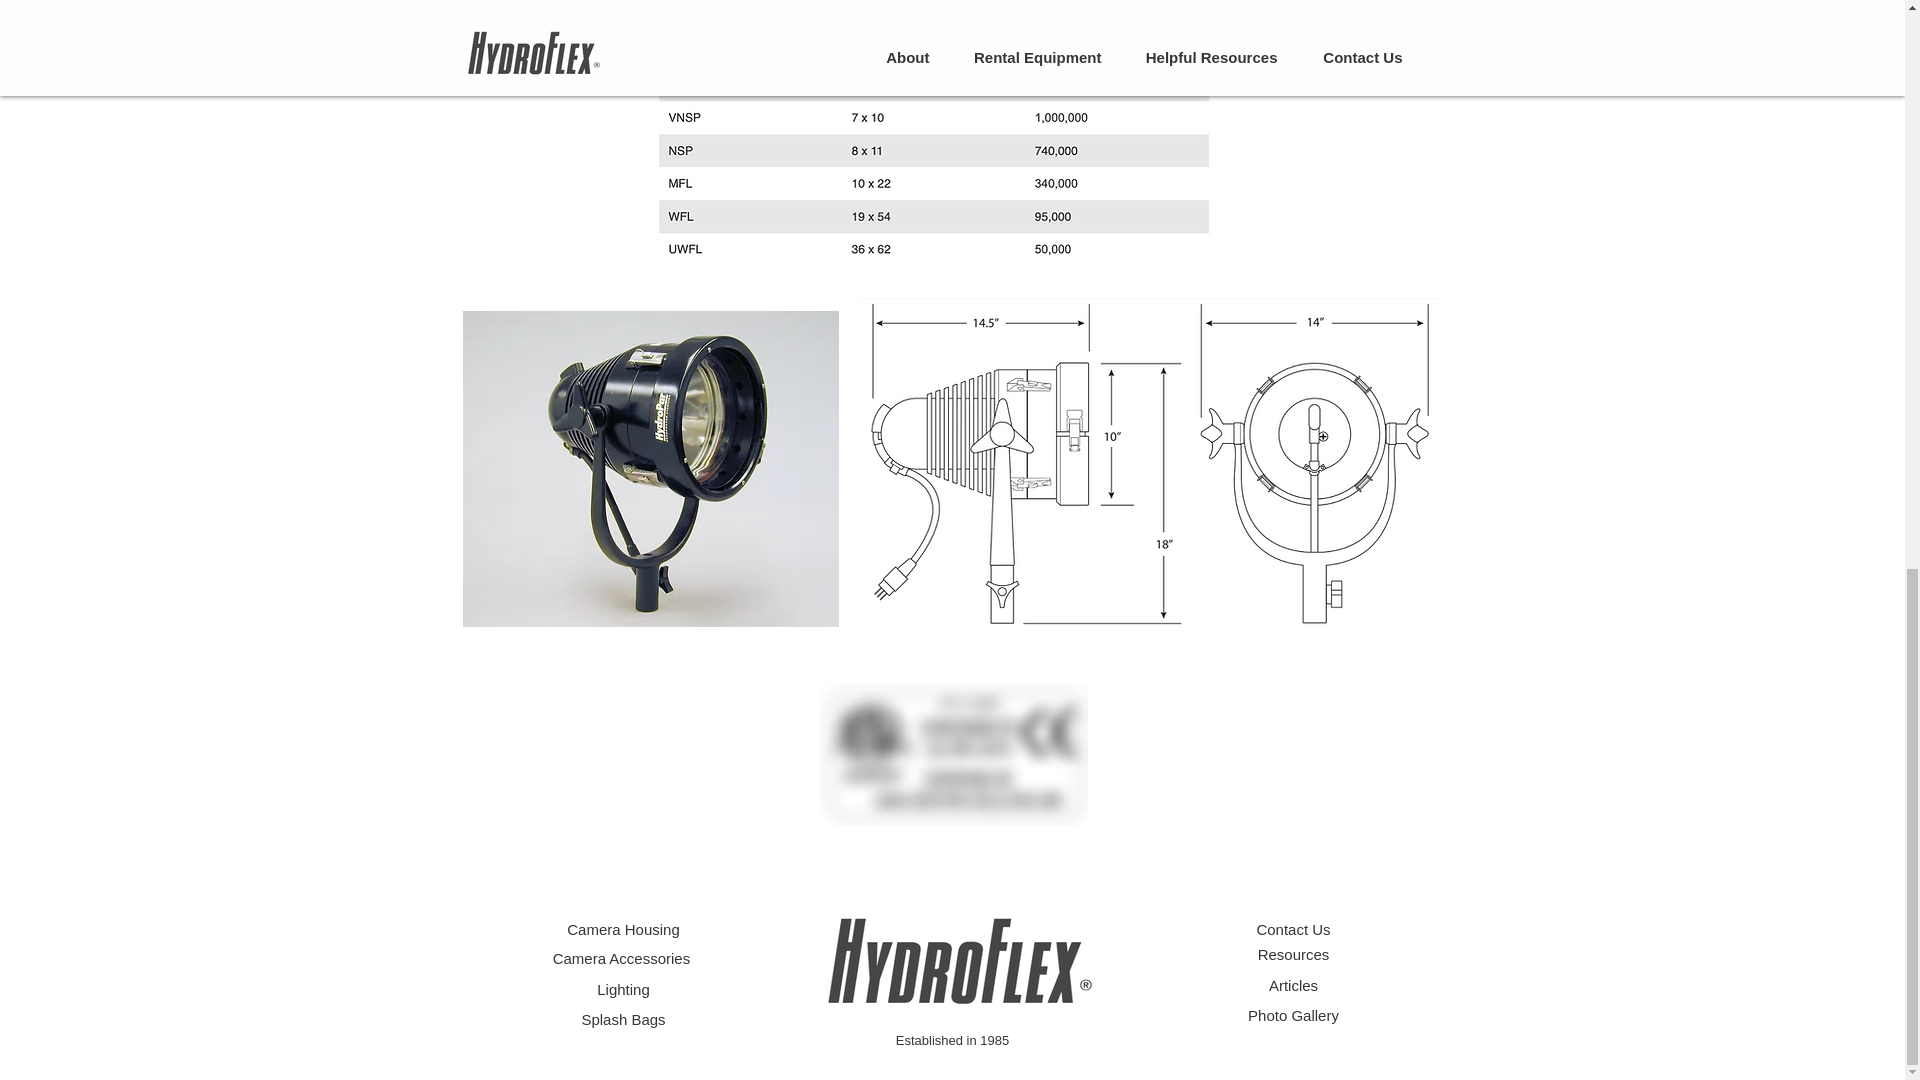  Describe the element at coordinates (624, 958) in the screenshot. I see `Camera Accessories ` at that location.